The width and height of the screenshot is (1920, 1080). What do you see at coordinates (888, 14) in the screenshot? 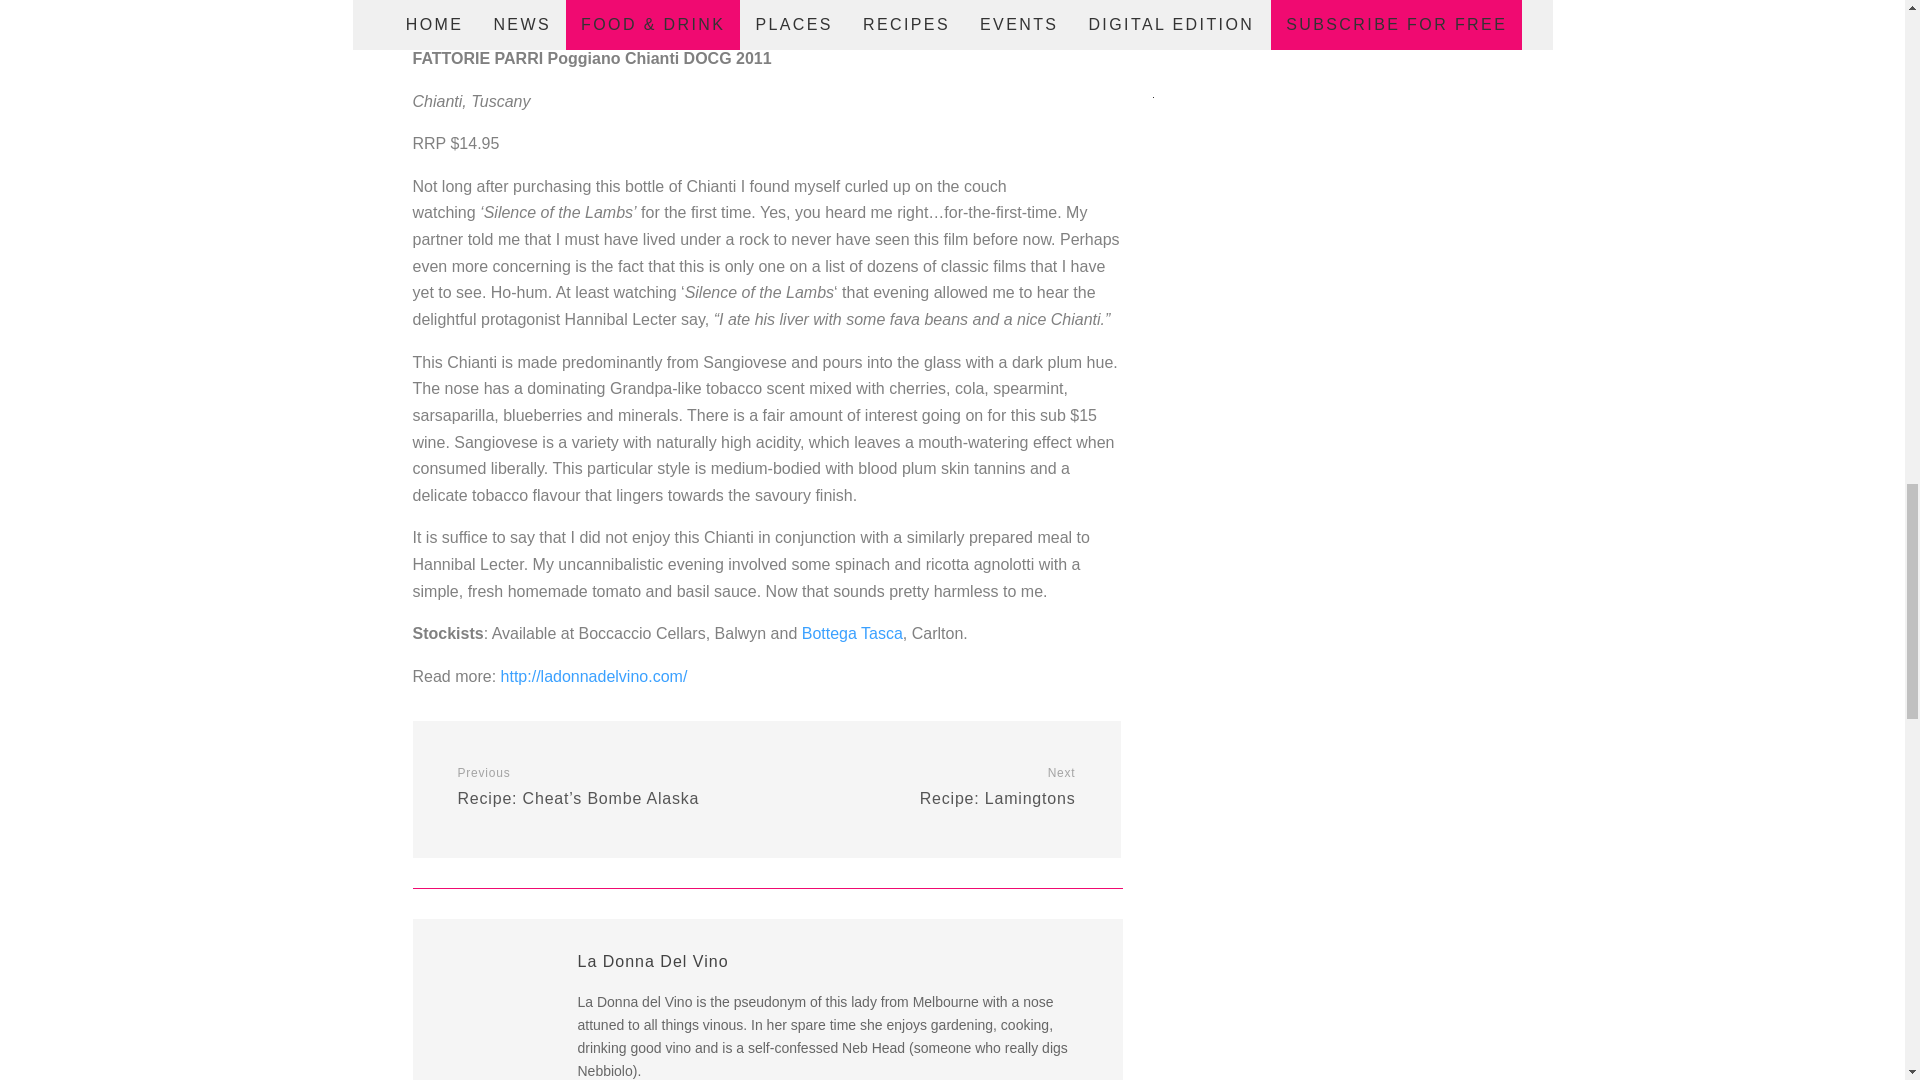
I see `Port Phillip Estate` at bounding box center [888, 14].